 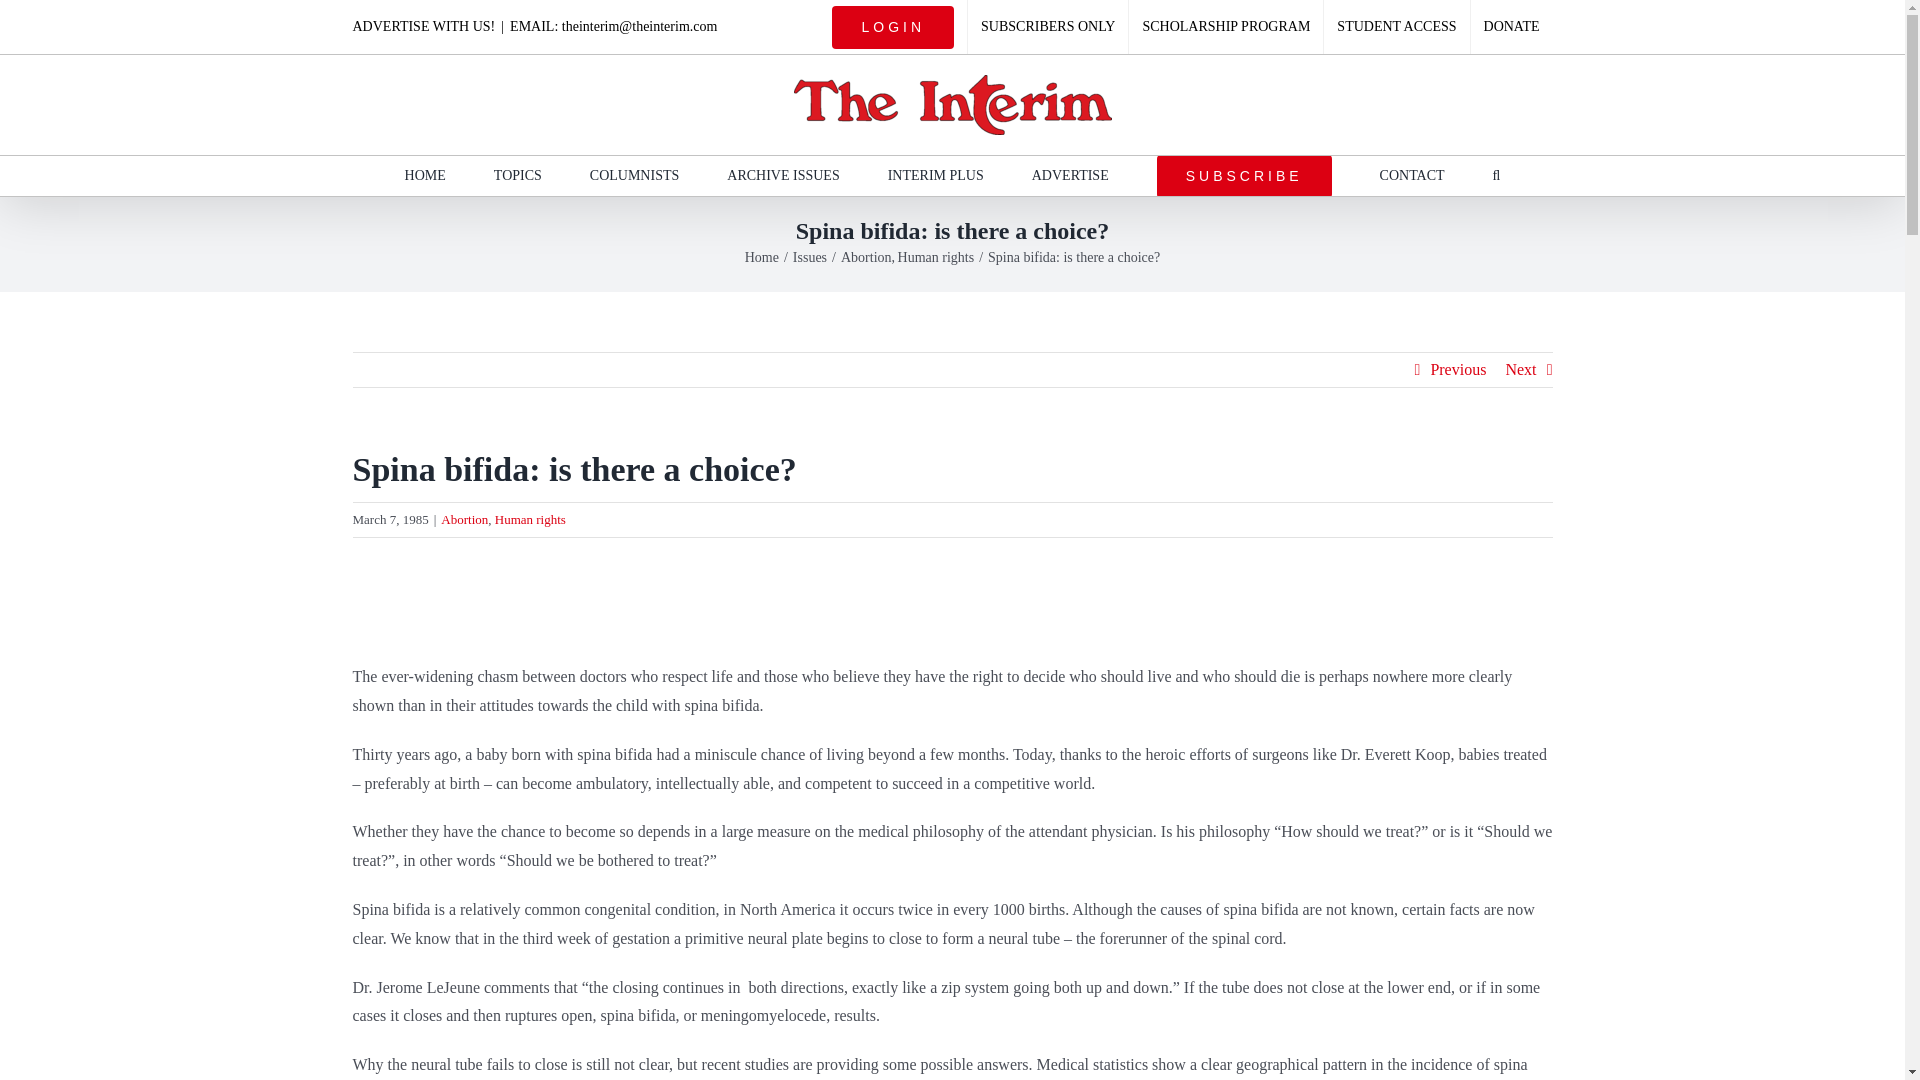 I want to click on Human rights, so click(x=530, y=519).